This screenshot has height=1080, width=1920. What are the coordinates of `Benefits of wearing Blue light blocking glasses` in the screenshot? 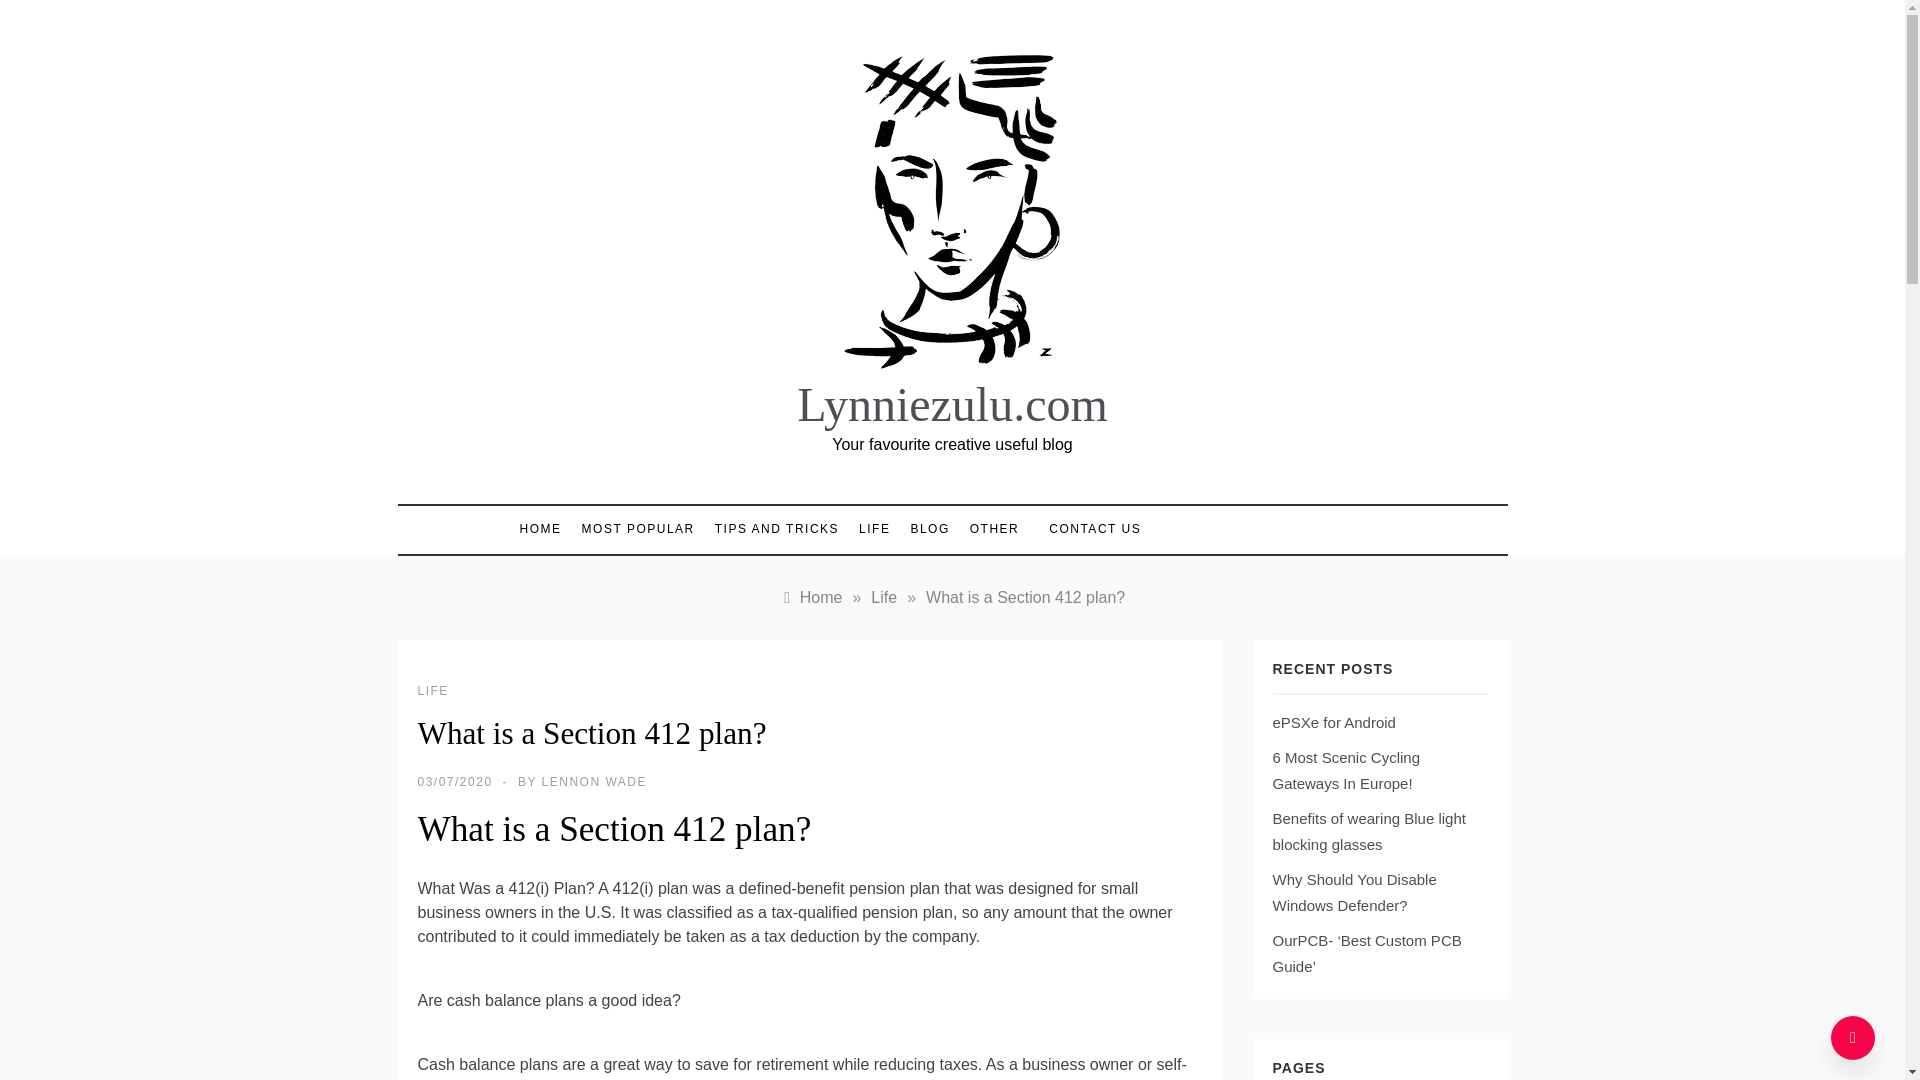 It's located at (1368, 832).